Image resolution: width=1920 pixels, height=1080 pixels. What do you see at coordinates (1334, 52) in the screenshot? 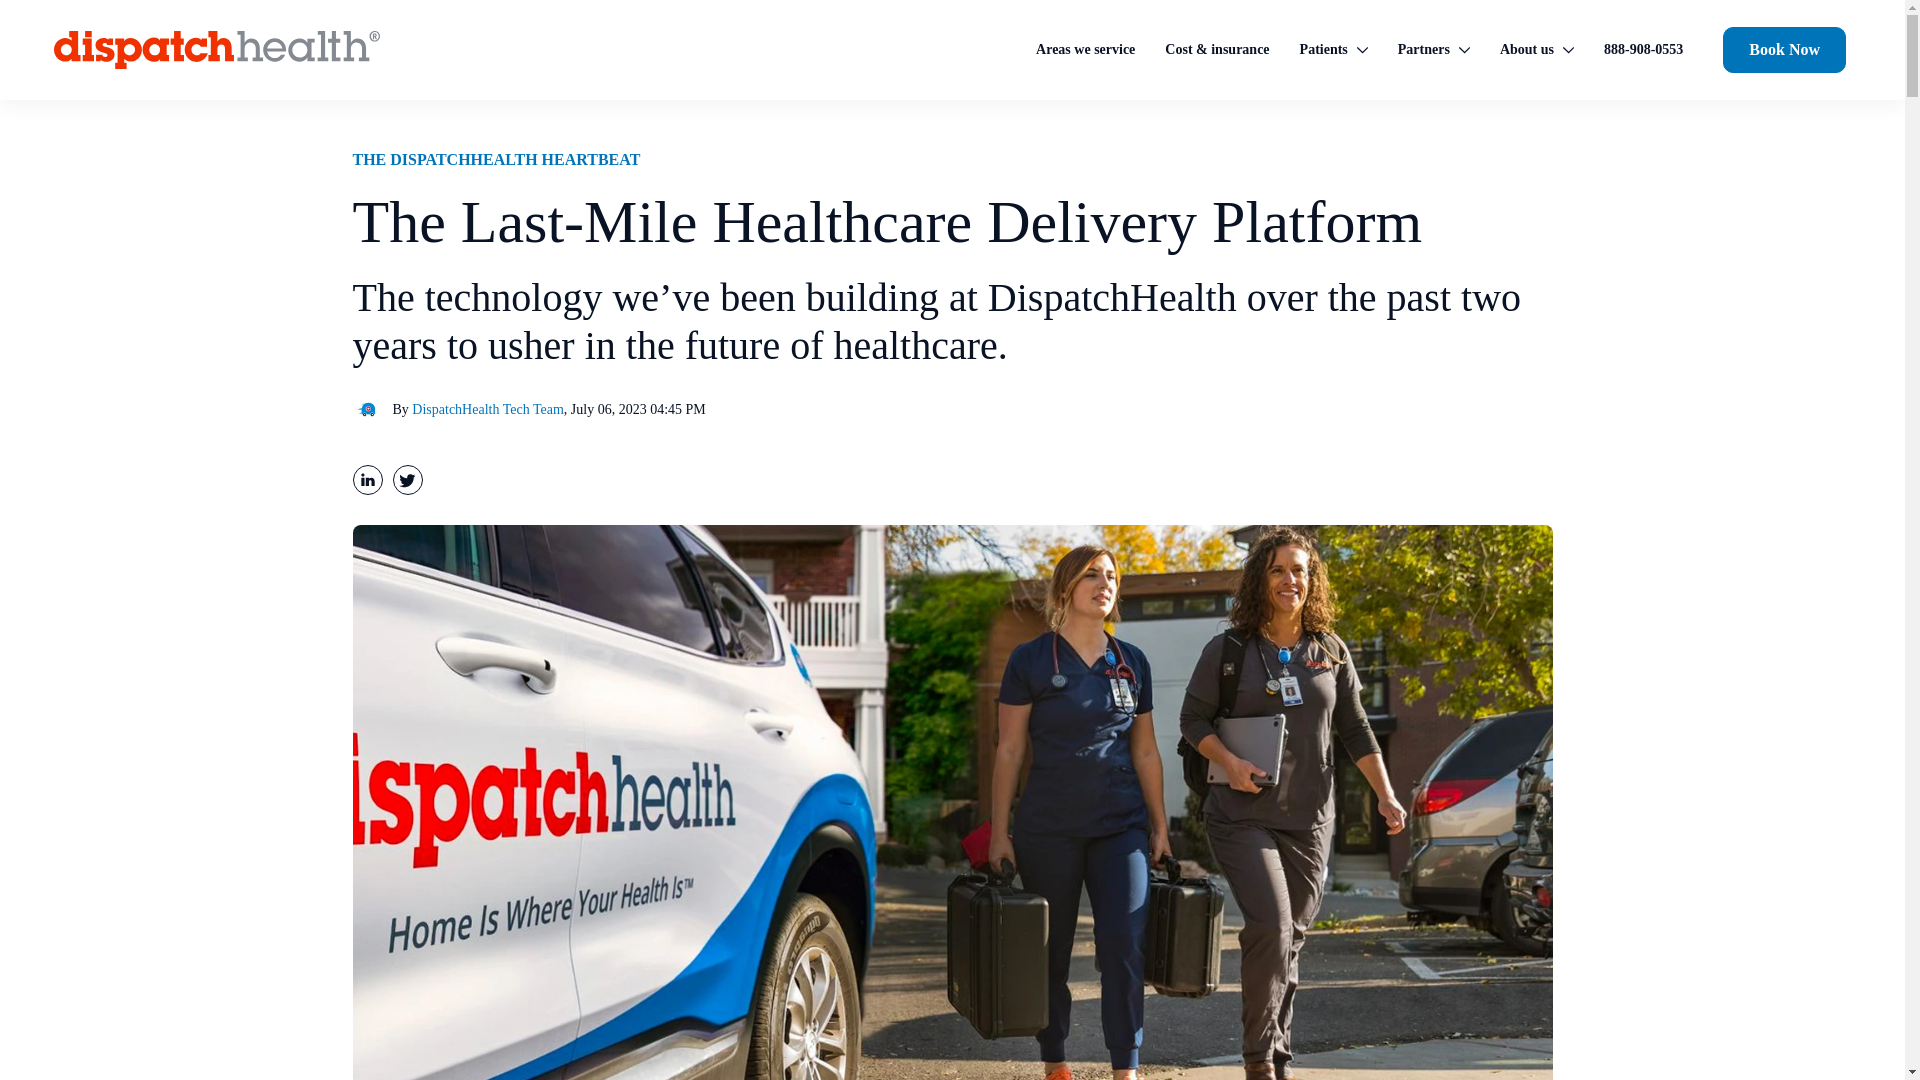
I see `Patients` at bounding box center [1334, 52].